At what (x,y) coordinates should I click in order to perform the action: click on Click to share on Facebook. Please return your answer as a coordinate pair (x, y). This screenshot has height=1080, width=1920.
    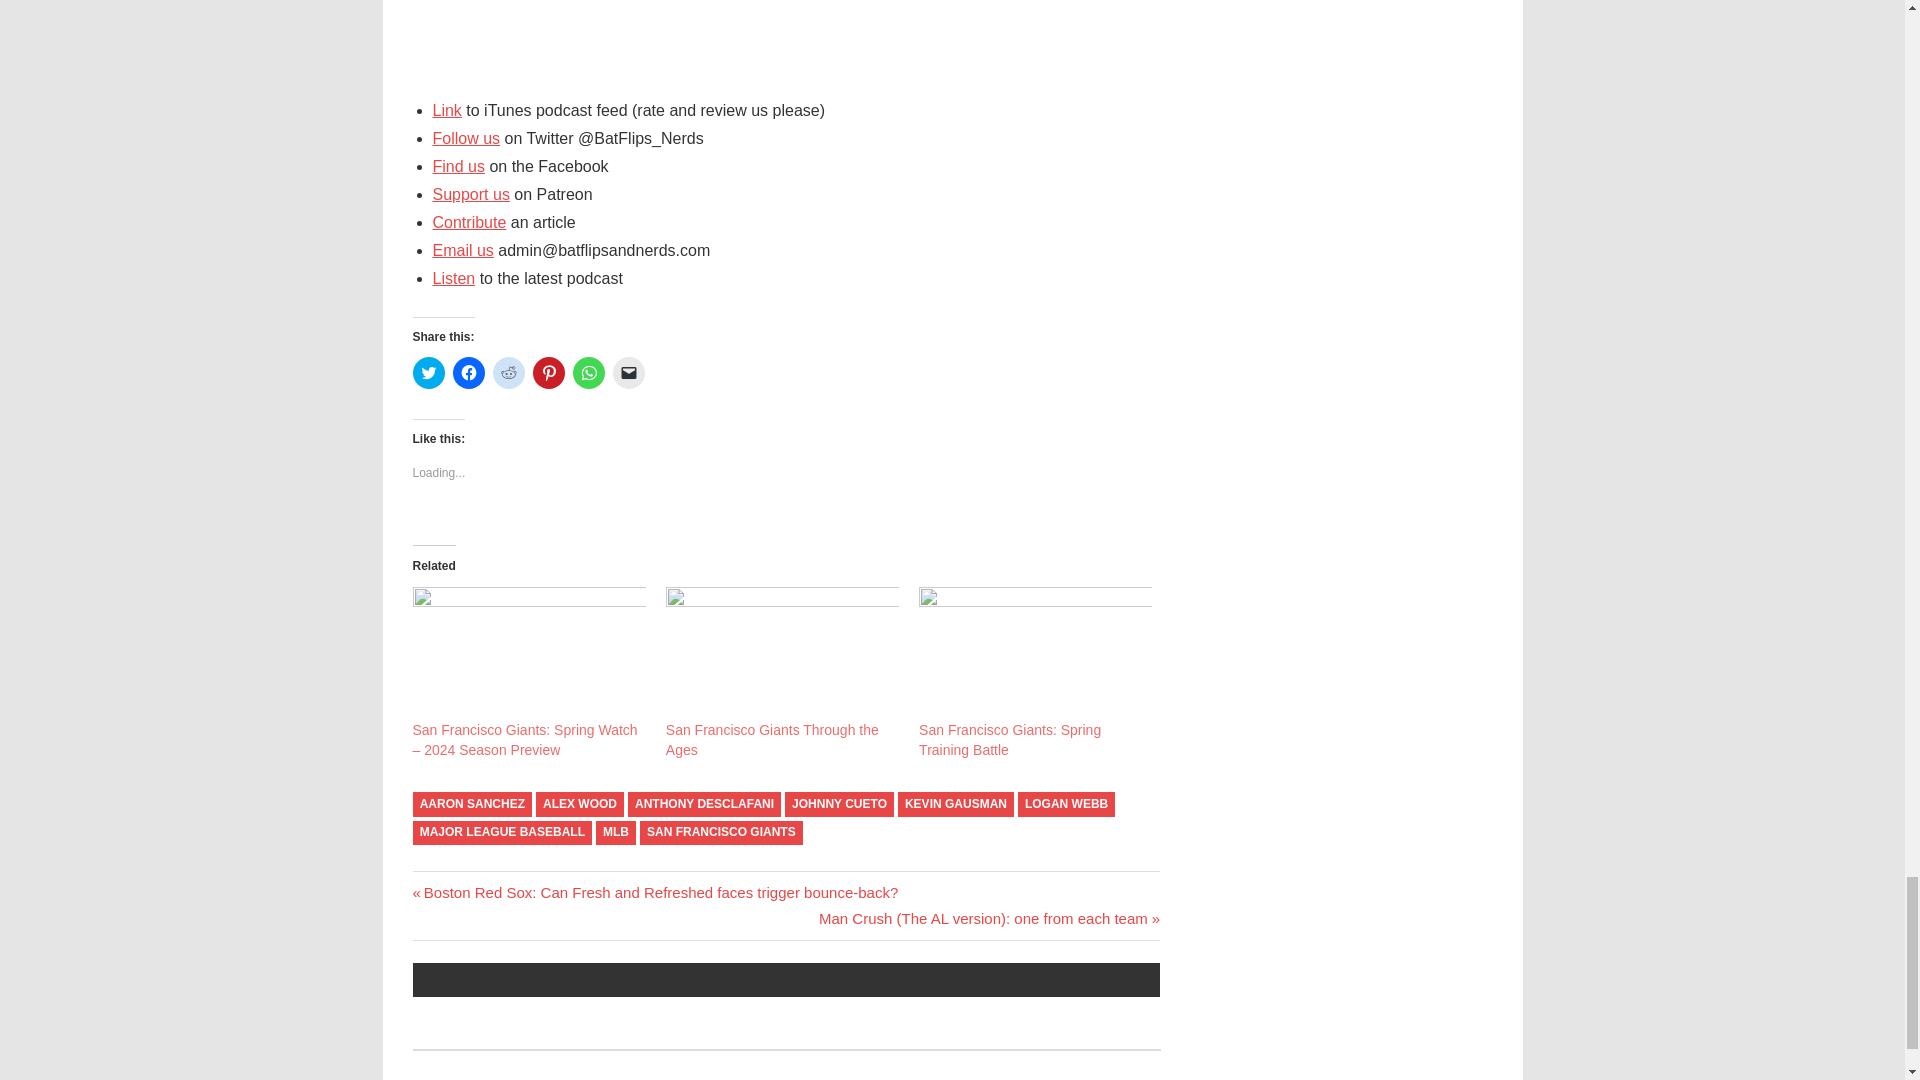
    Looking at the image, I should click on (467, 372).